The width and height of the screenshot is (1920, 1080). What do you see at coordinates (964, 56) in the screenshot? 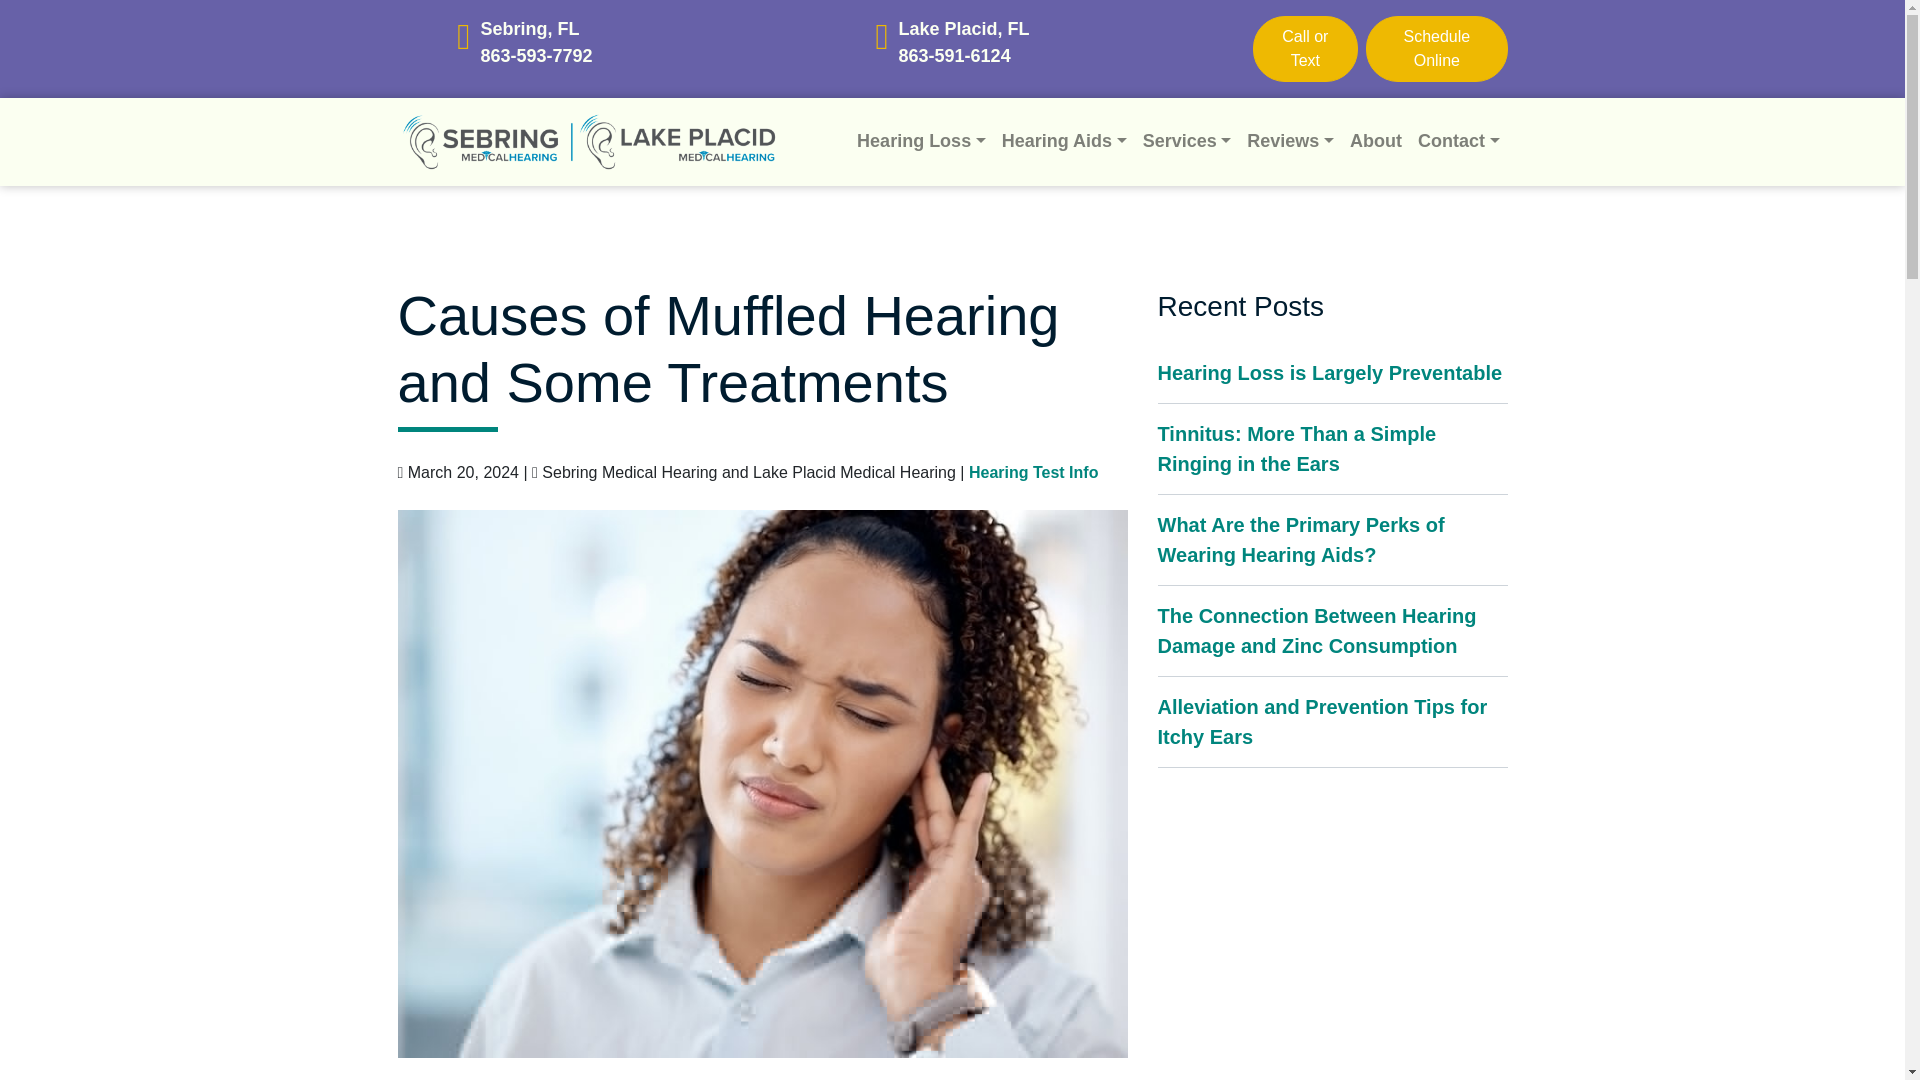
I see `863-591-6124` at bounding box center [964, 56].